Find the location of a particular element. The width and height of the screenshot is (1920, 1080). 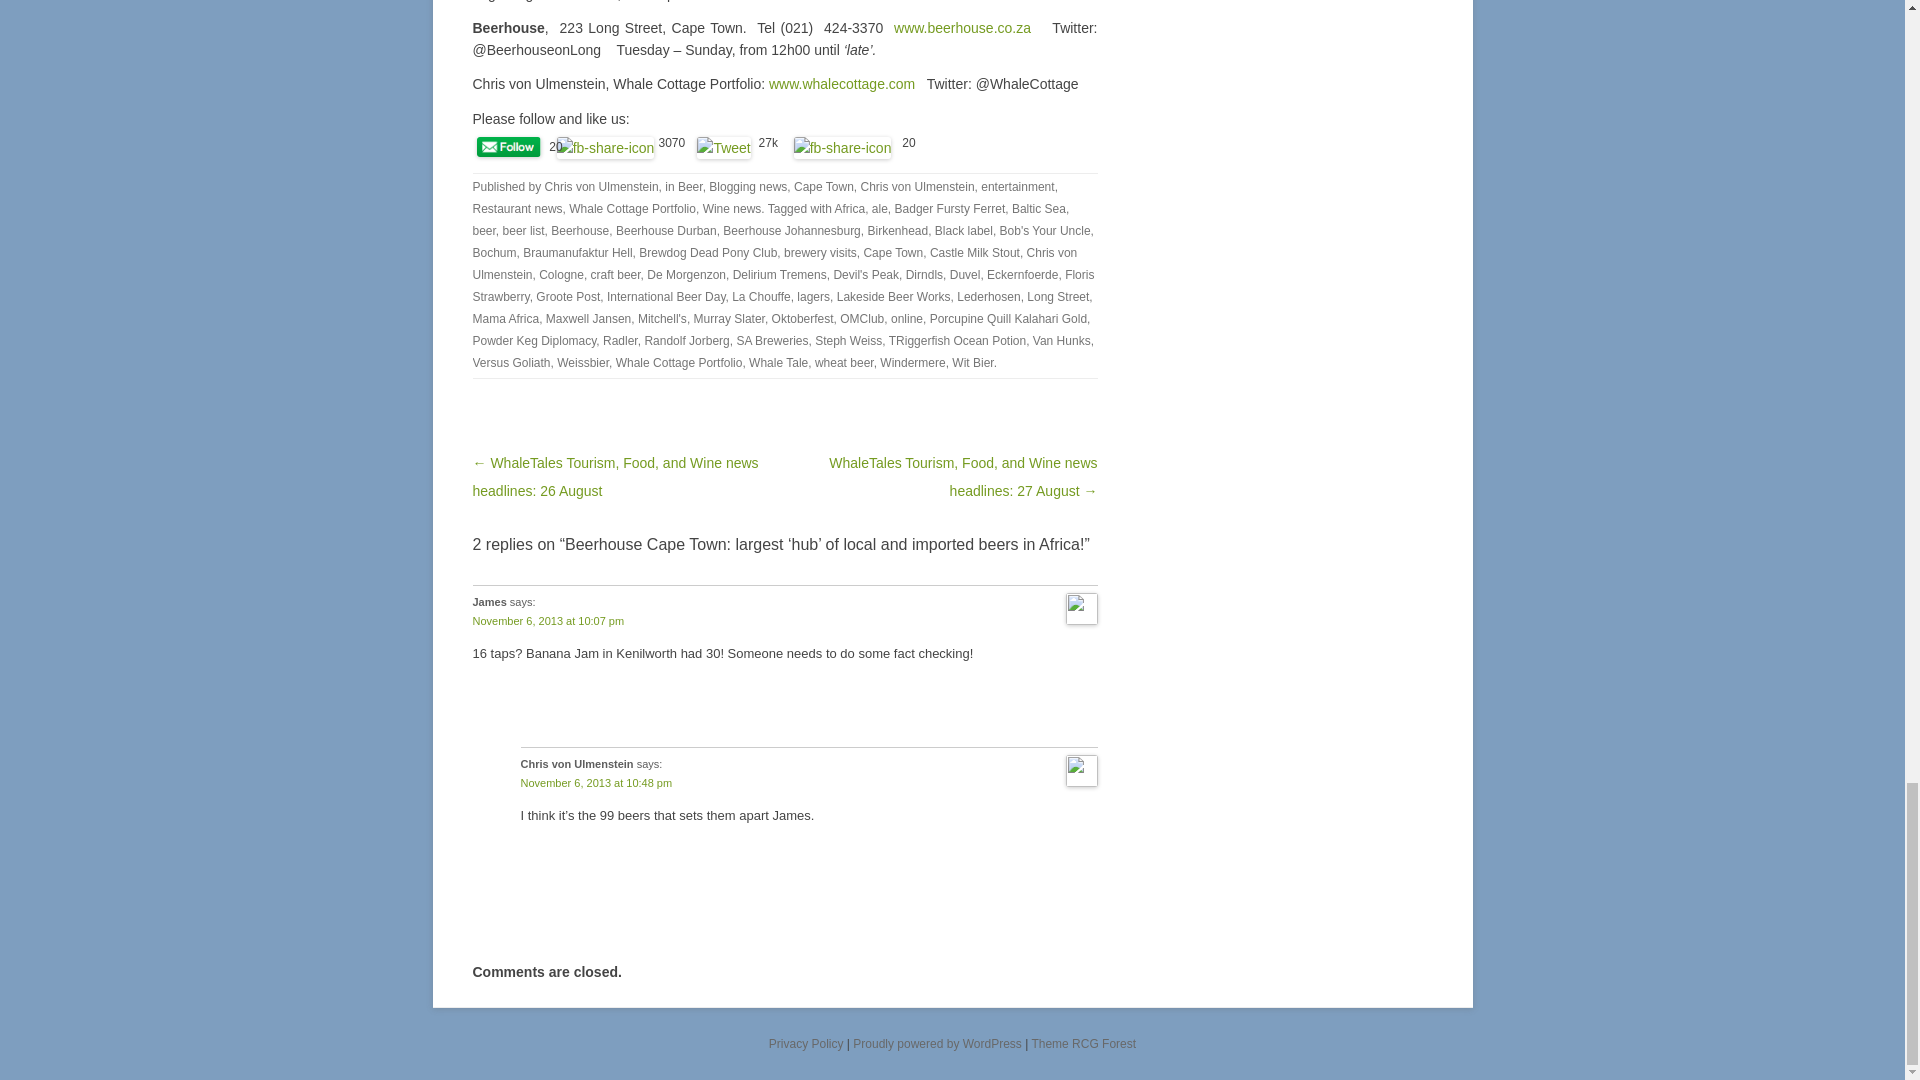

www.whalecottage.com is located at coordinates (842, 83).